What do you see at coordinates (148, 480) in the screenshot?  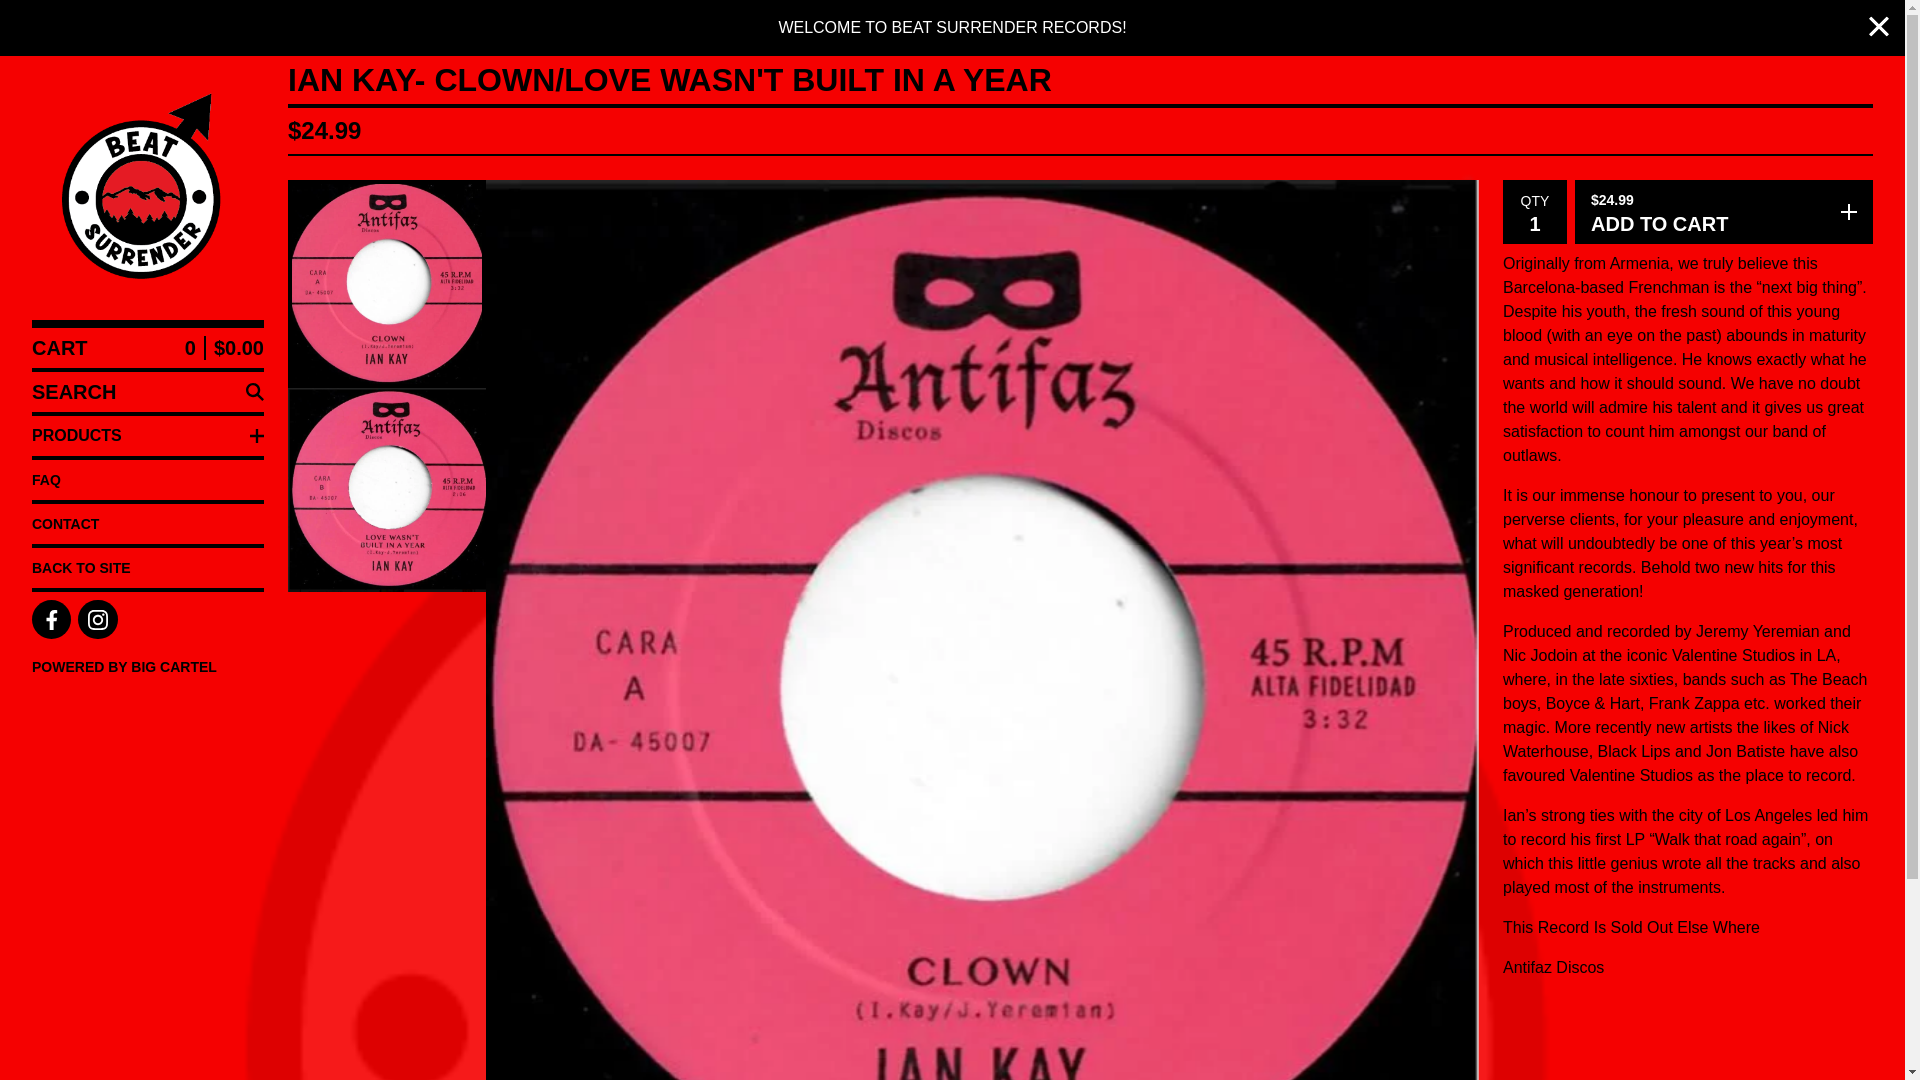 I see `FAQ` at bounding box center [148, 480].